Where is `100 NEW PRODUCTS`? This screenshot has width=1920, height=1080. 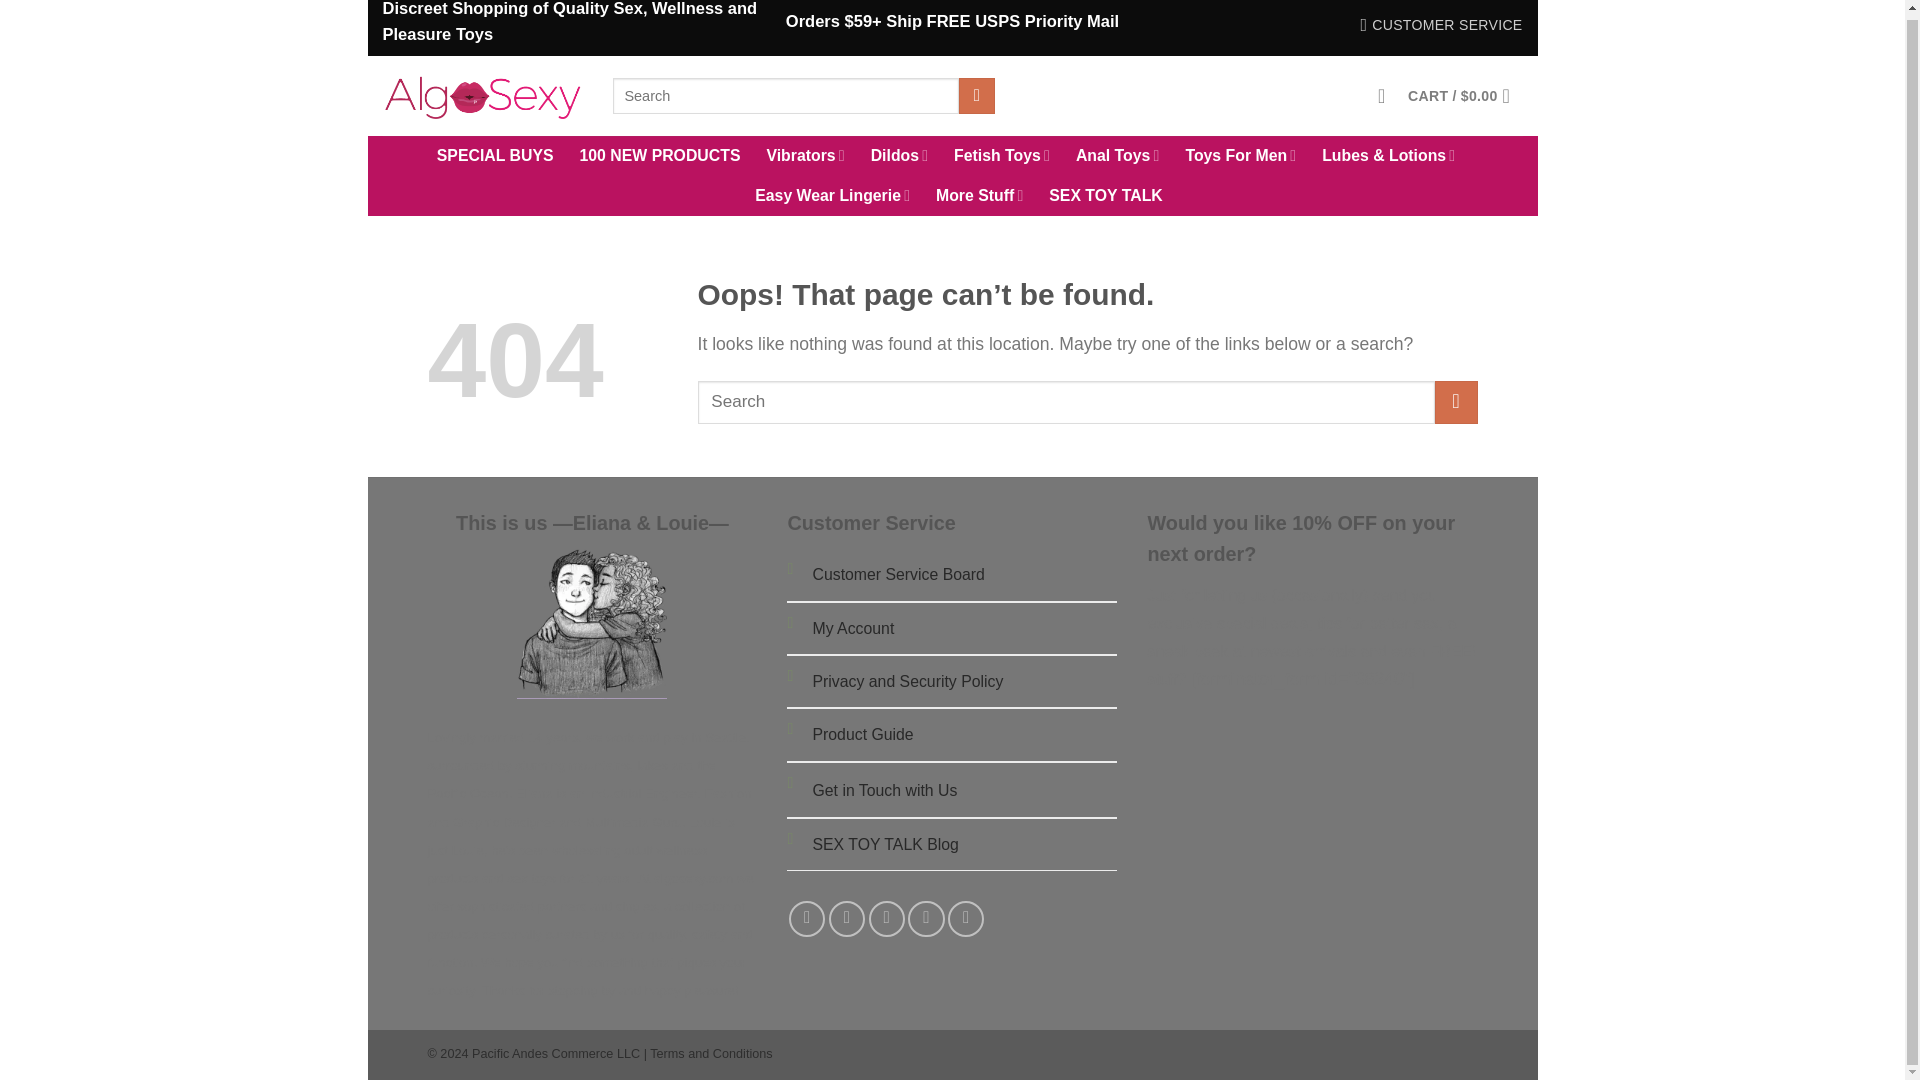
100 NEW PRODUCTS is located at coordinates (660, 156).